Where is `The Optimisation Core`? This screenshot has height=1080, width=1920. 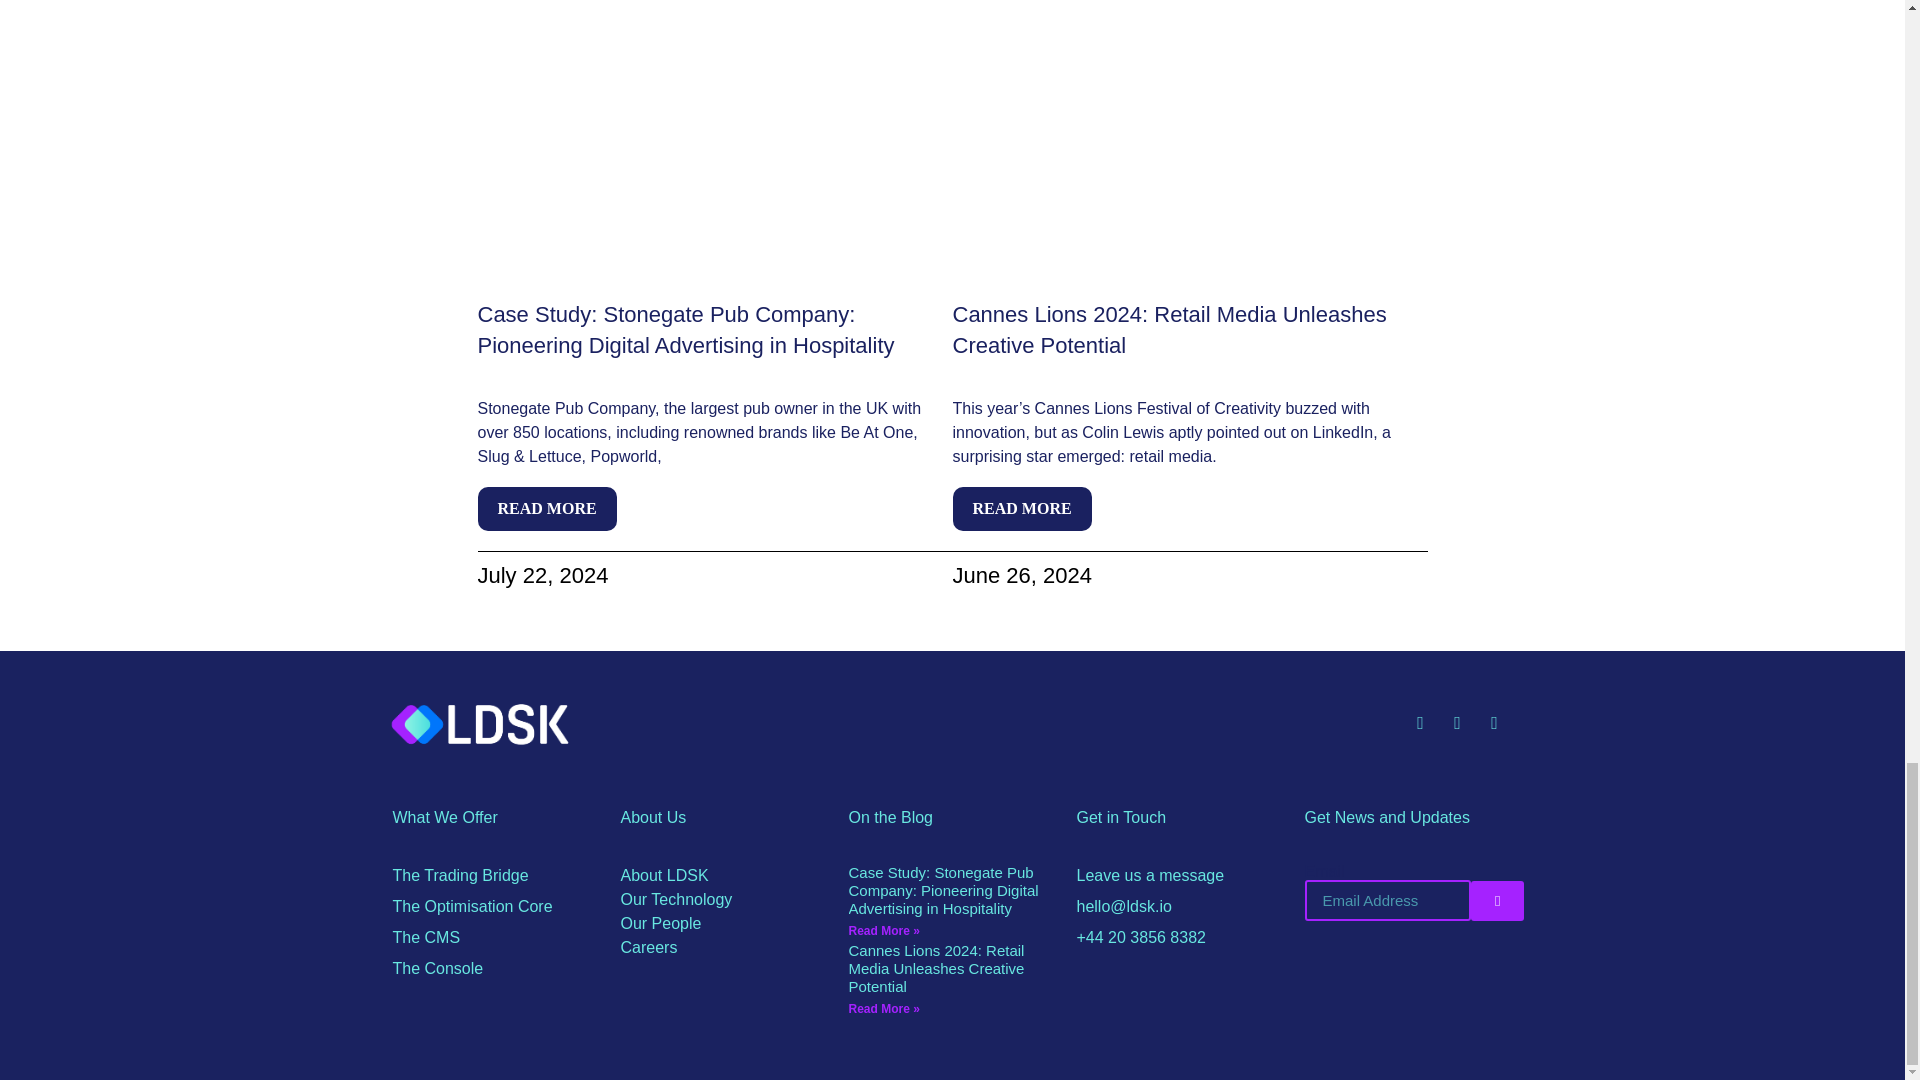 The Optimisation Core is located at coordinates (495, 907).